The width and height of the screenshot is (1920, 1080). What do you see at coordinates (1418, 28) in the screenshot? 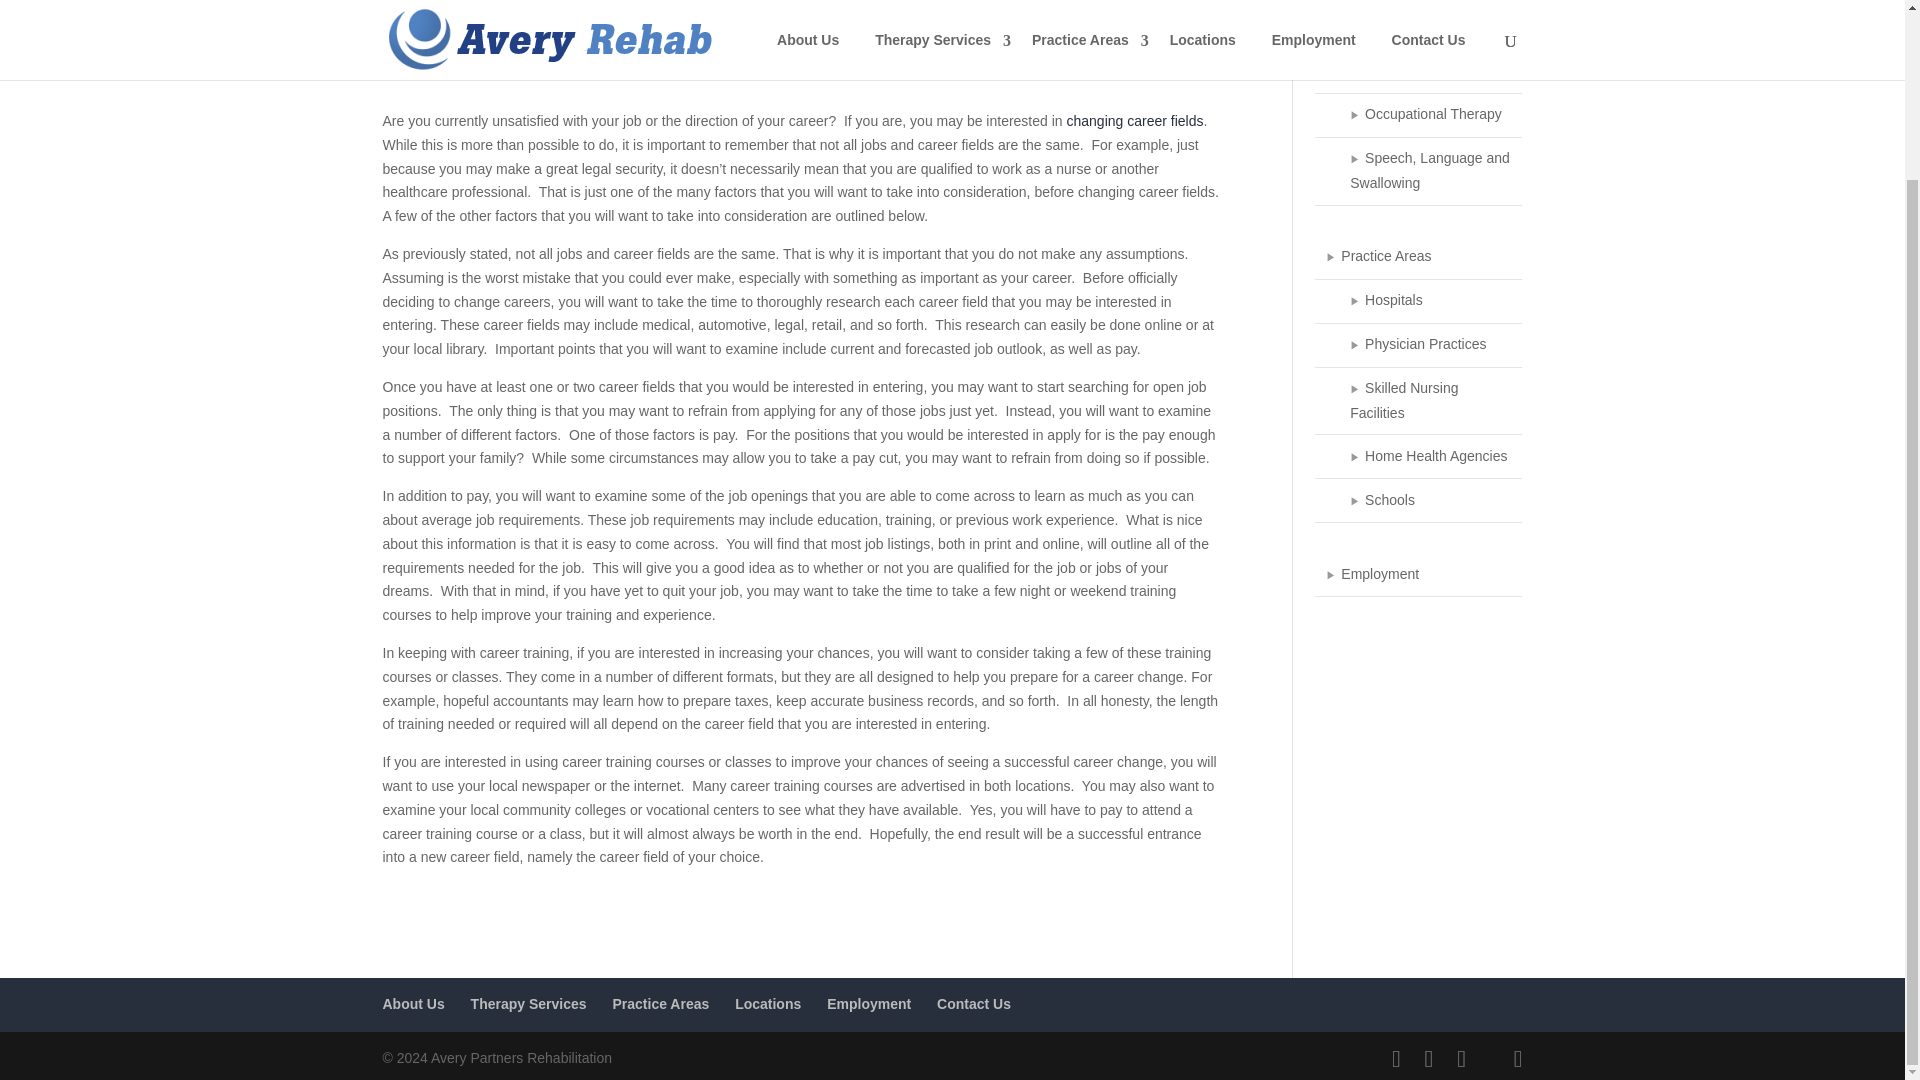
I see `Therapy Services` at bounding box center [1418, 28].